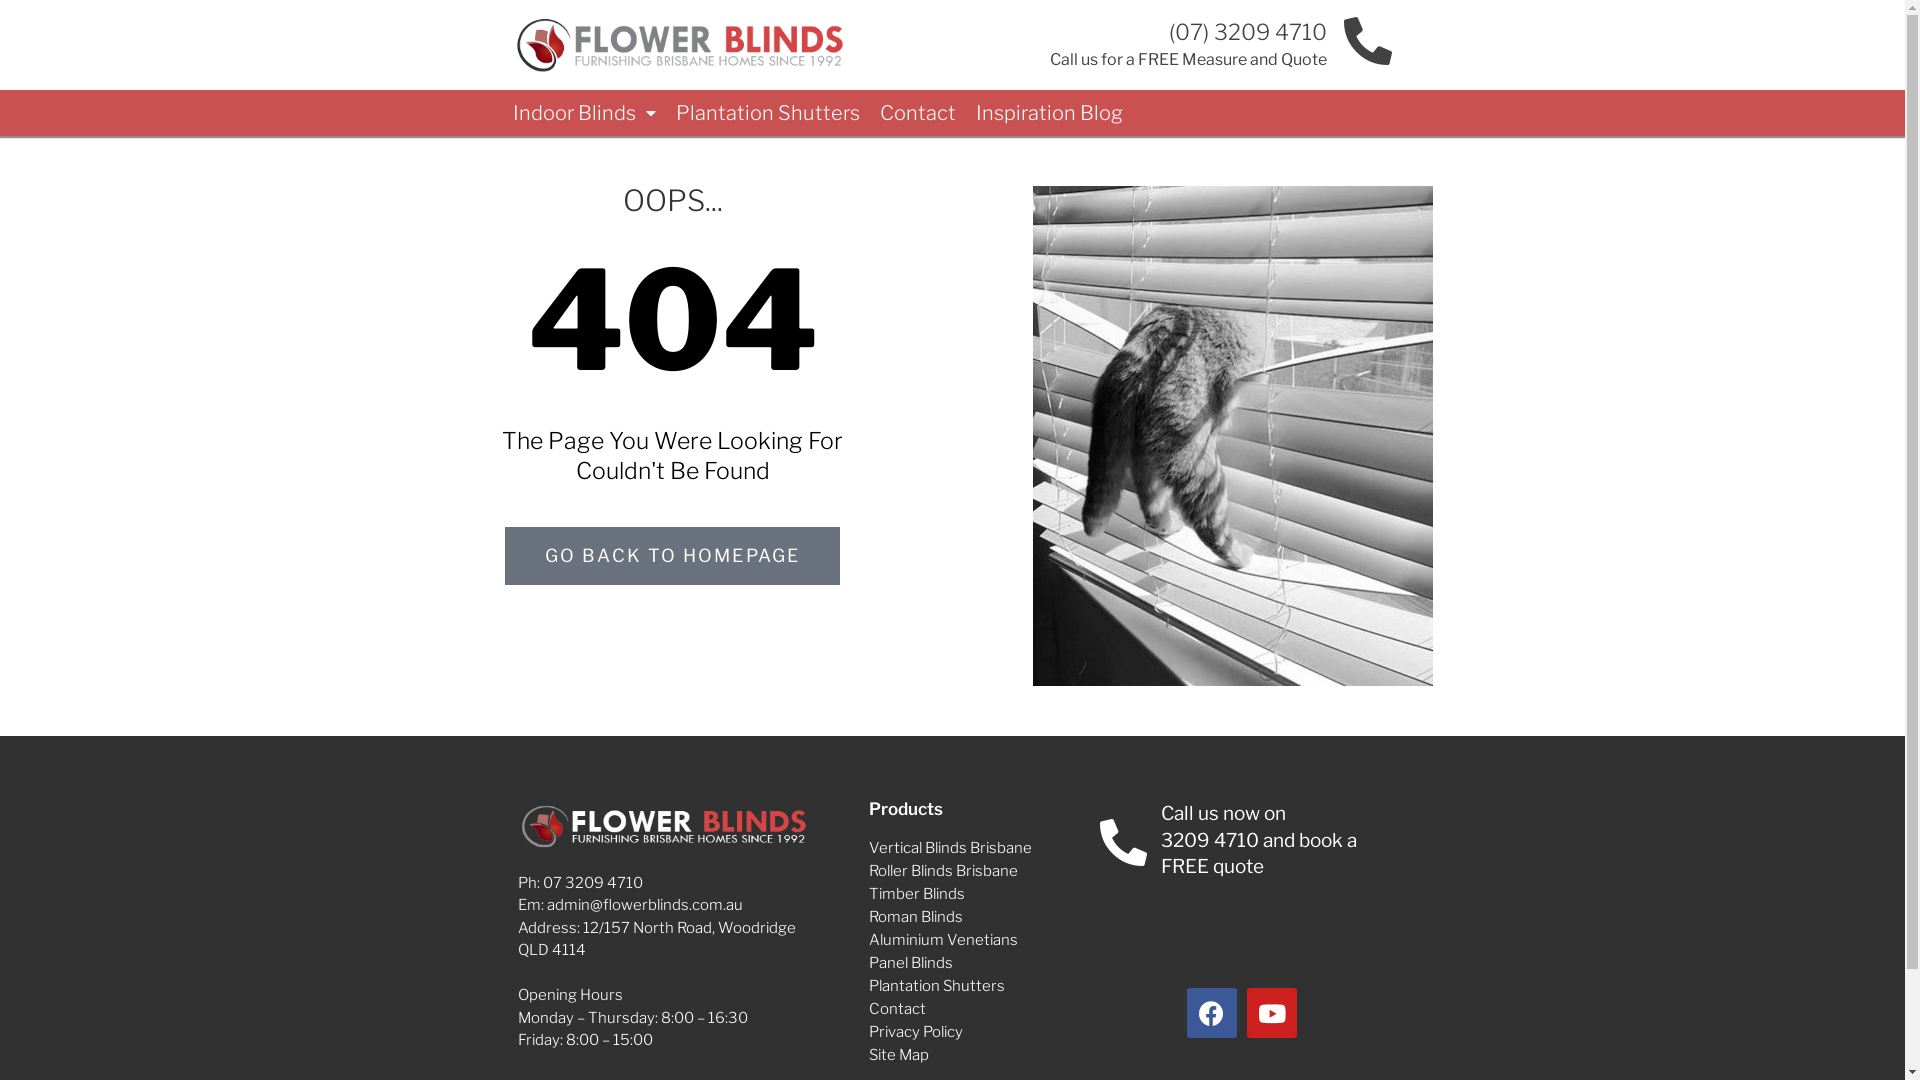 Image resolution: width=1920 pixels, height=1080 pixels. What do you see at coordinates (1050, 113) in the screenshot?
I see `Inspiration Blog` at bounding box center [1050, 113].